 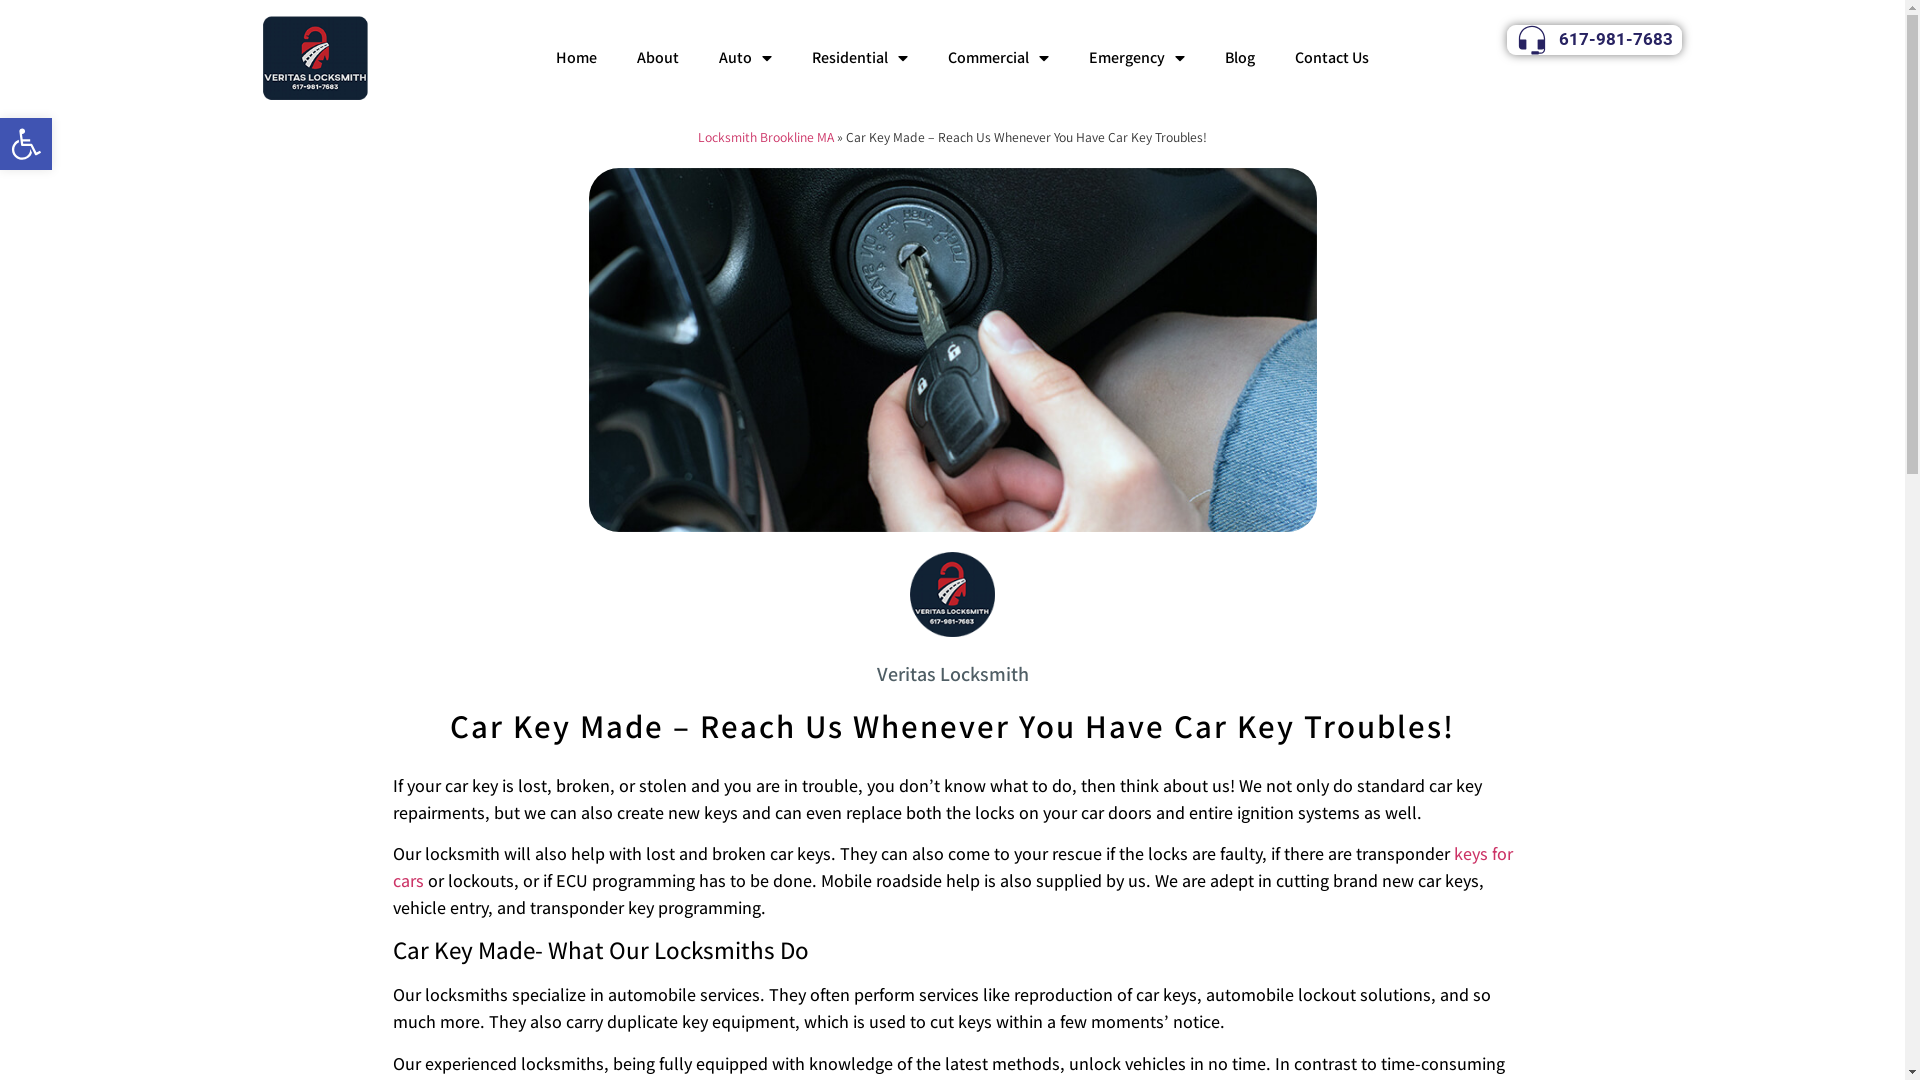 What do you see at coordinates (576, 58) in the screenshot?
I see `Home` at bounding box center [576, 58].